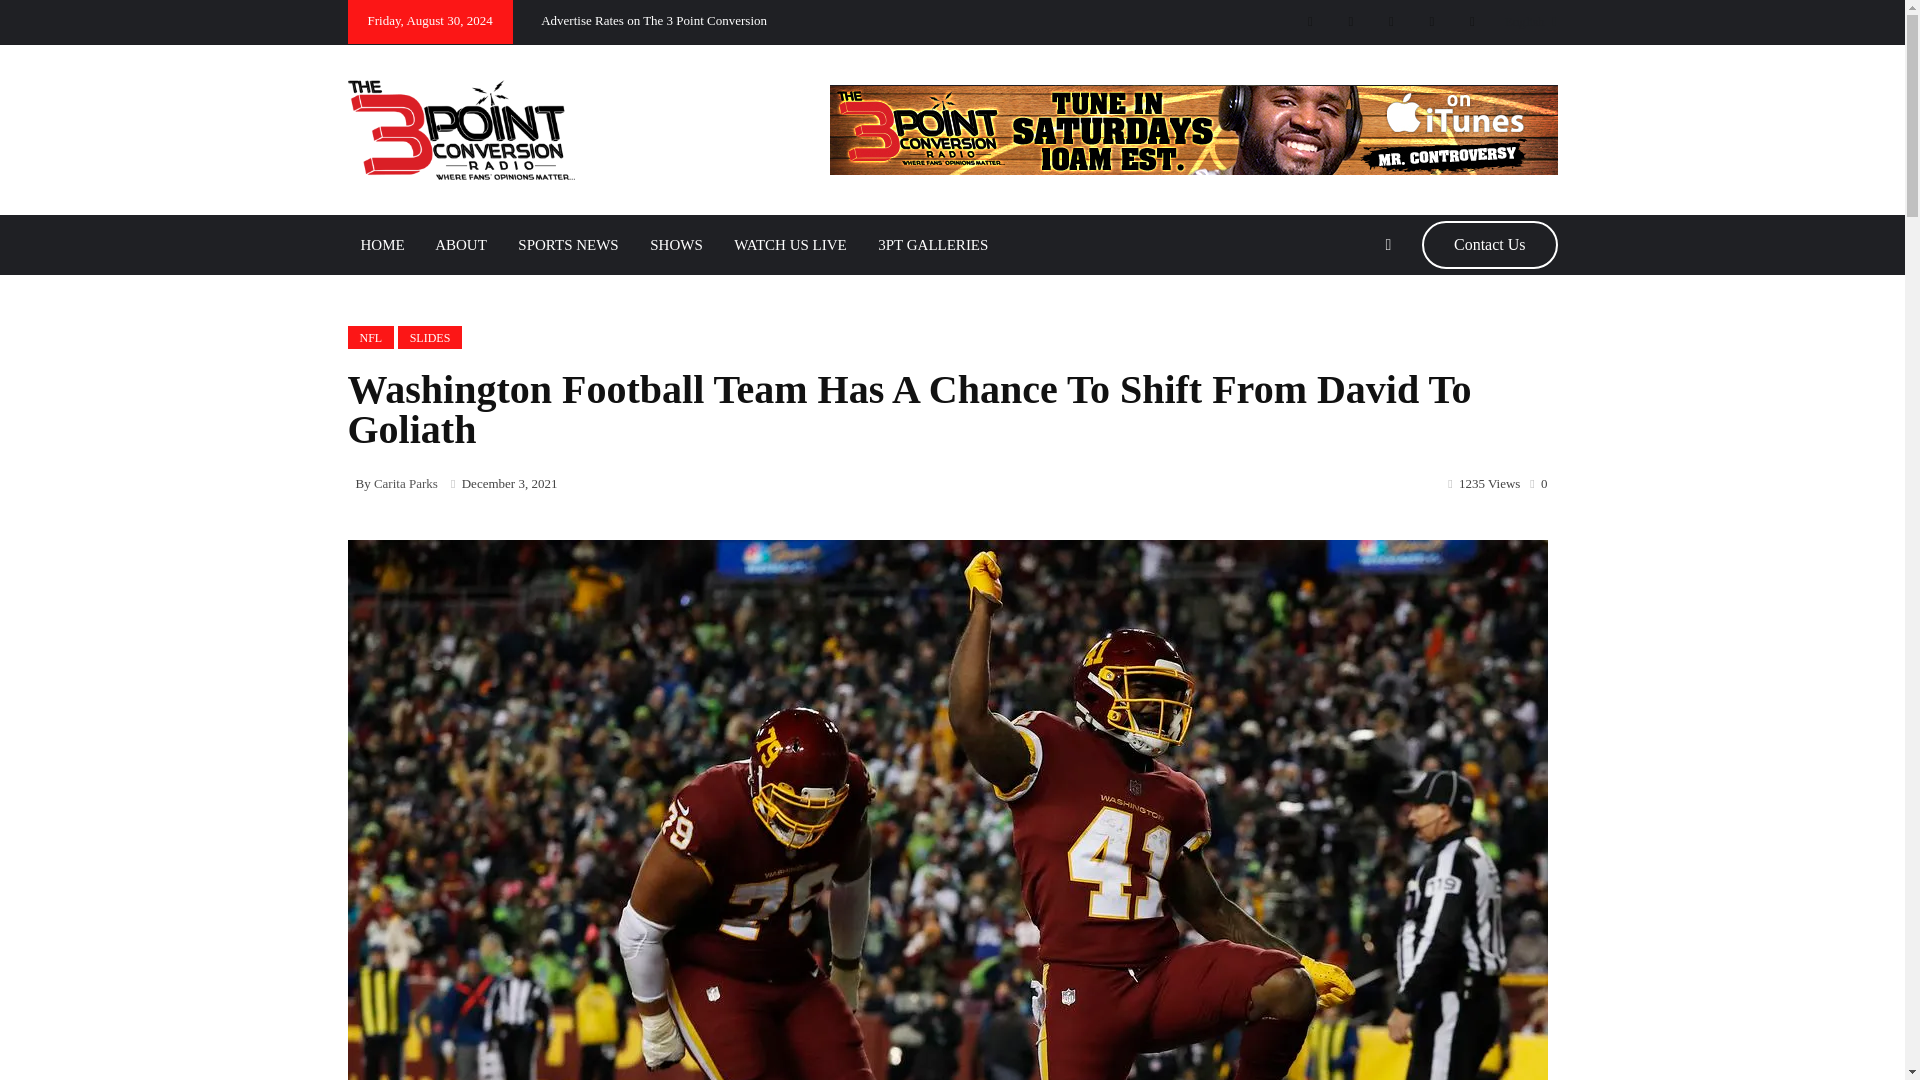 Image resolution: width=1920 pixels, height=1080 pixels. What do you see at coordinates (932, 244) in the screenshot?
I see `3PT GALLERIES` at bounding box center [932, 244].